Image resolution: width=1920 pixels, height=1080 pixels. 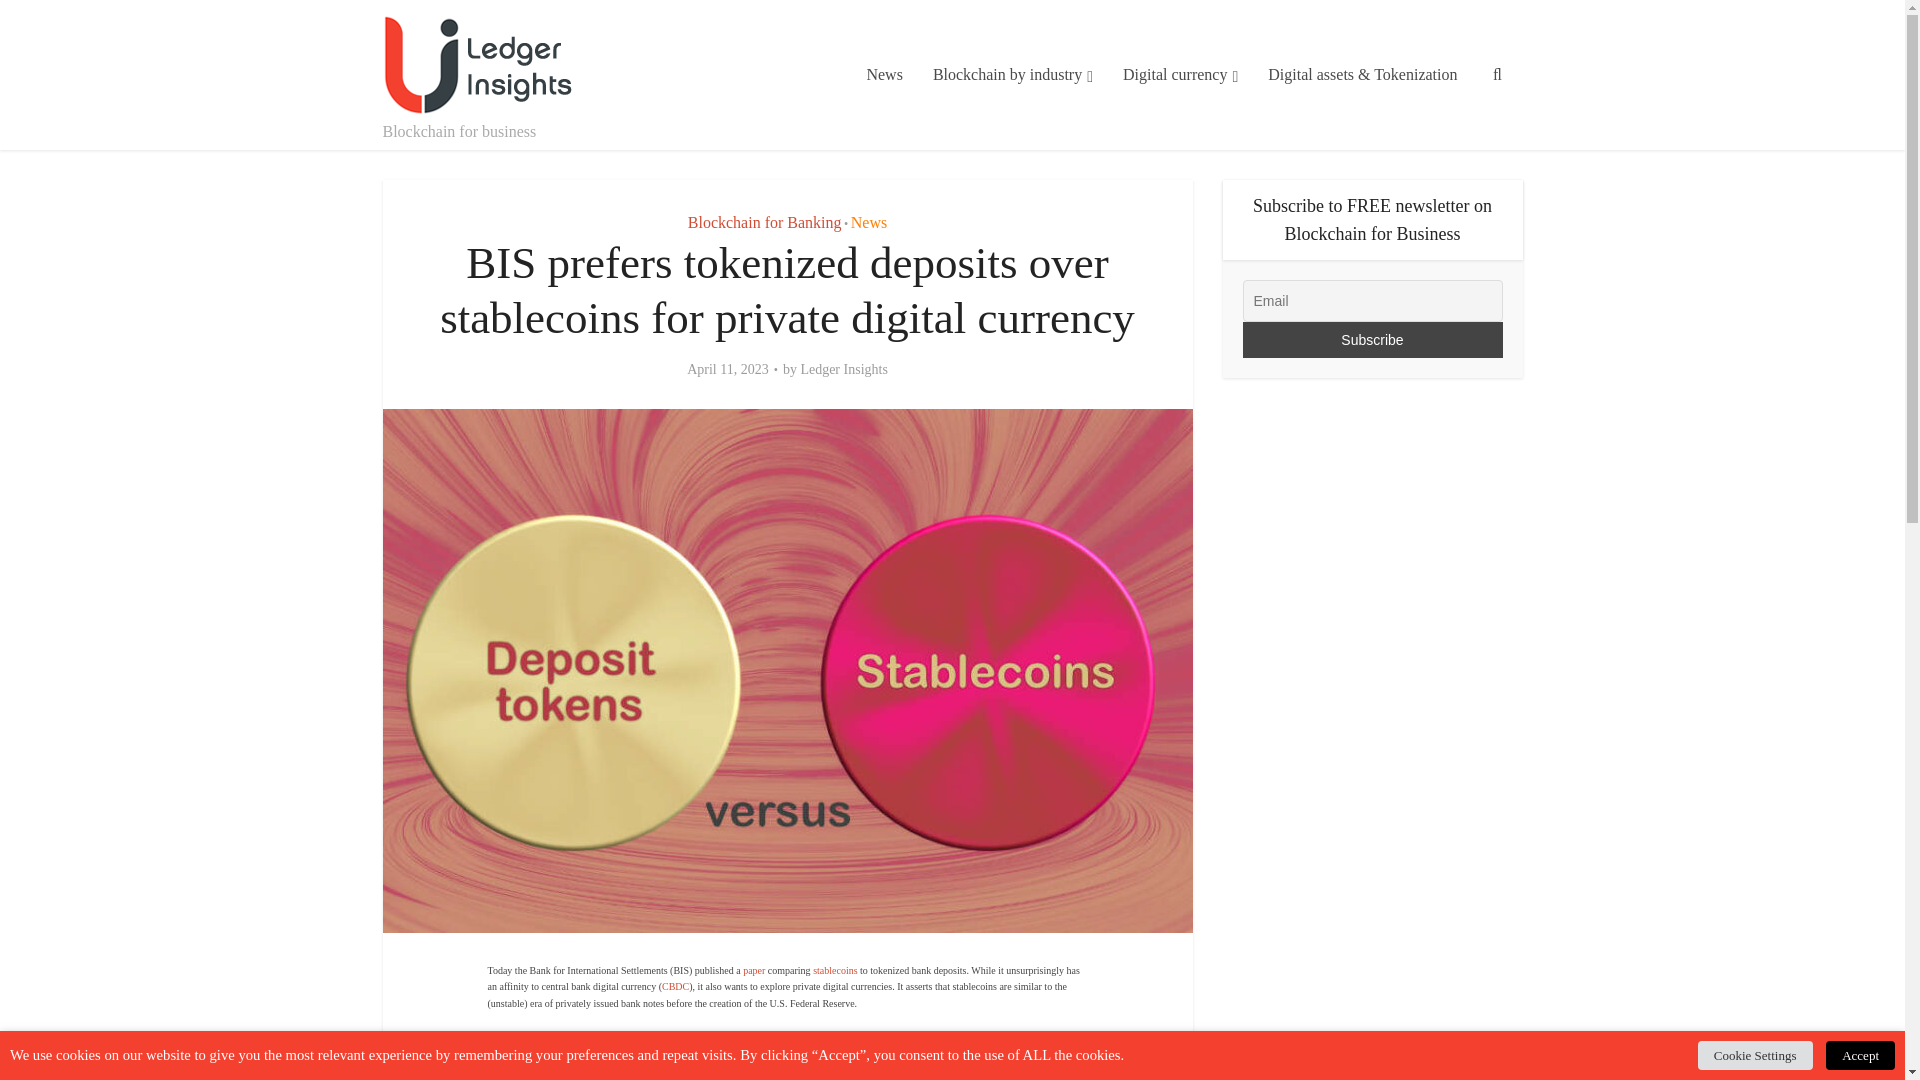 I want to click on Blockchain by industry, so click(x=1012, y=75).